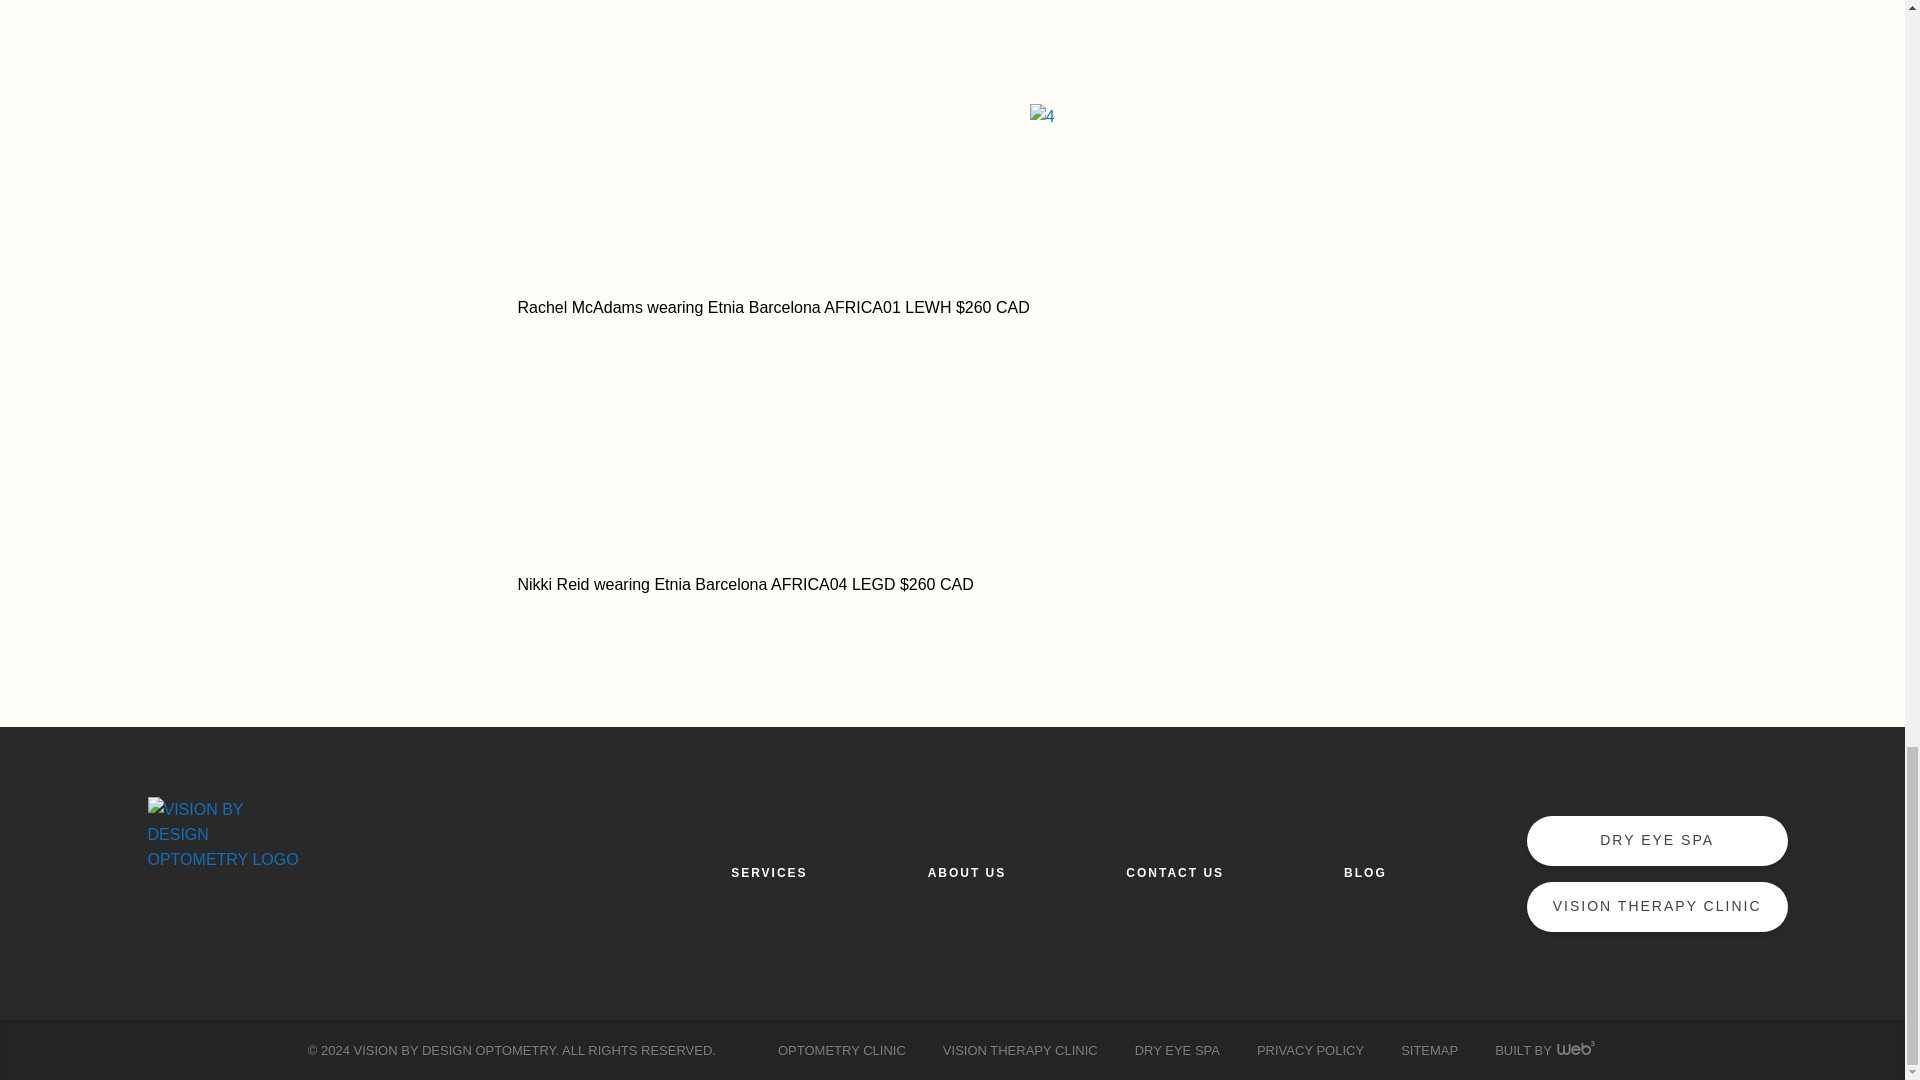 This screenshot has height=1080, width=1920. I want to click on OPTOMETRY CLINIC, so click(842, 1051).